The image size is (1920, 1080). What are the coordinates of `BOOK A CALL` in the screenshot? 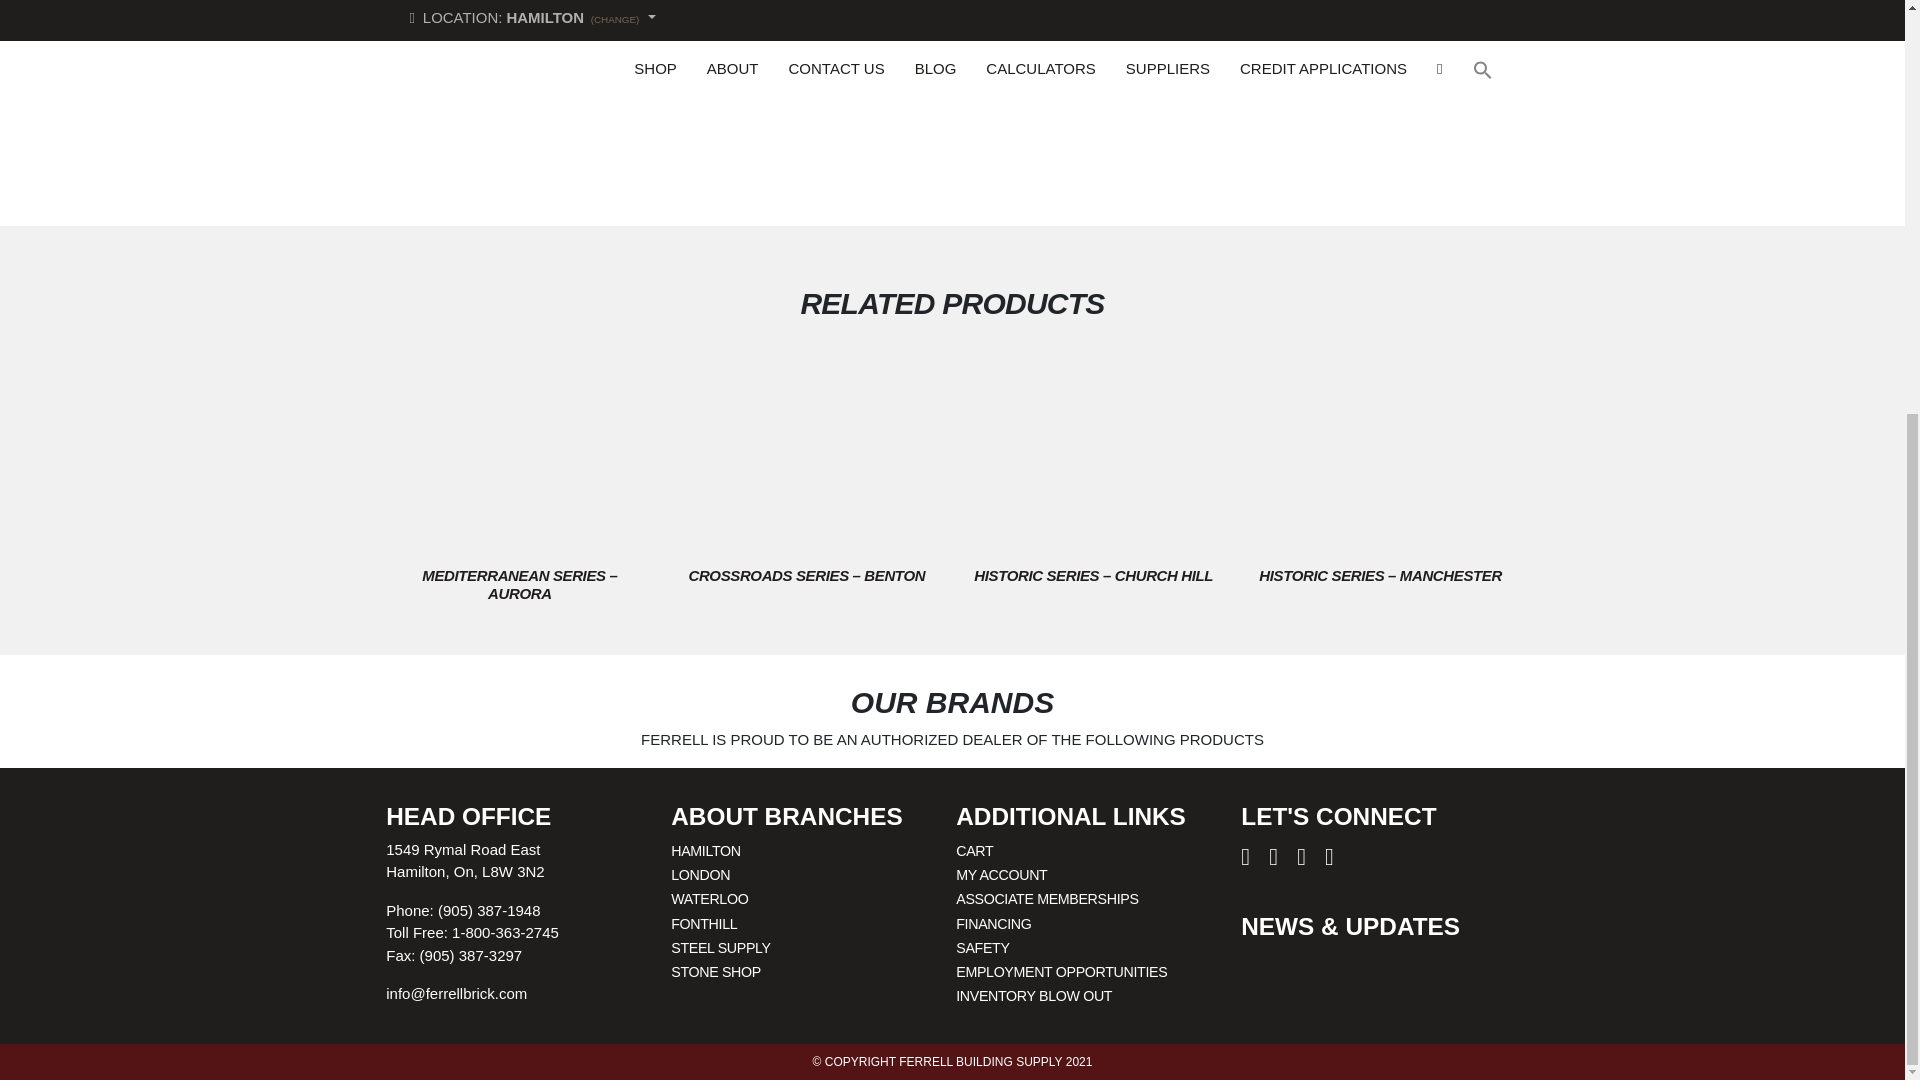 It's located at (1040, 14).